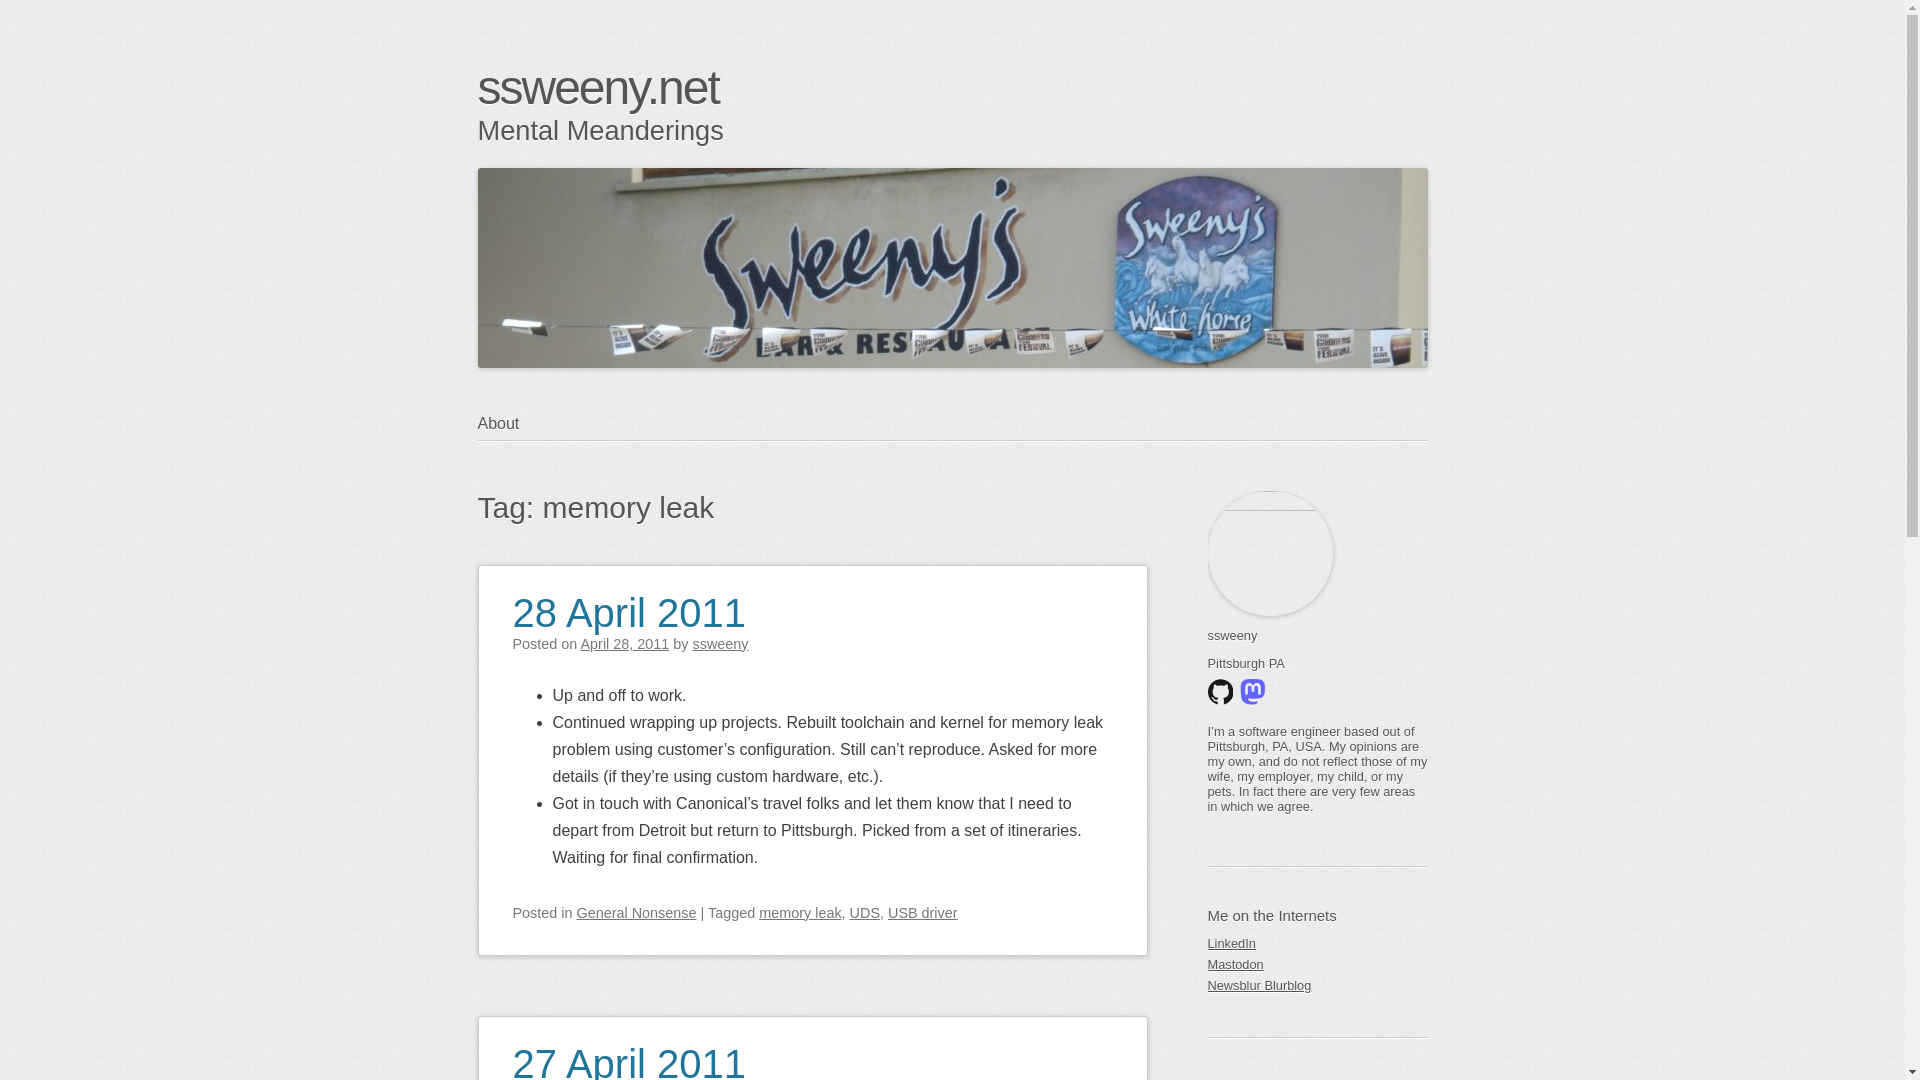 This screenshot has width=1920, height=1080. Describe the element at coordinates (510, 424) in the screenshot. I see `About` at that location.